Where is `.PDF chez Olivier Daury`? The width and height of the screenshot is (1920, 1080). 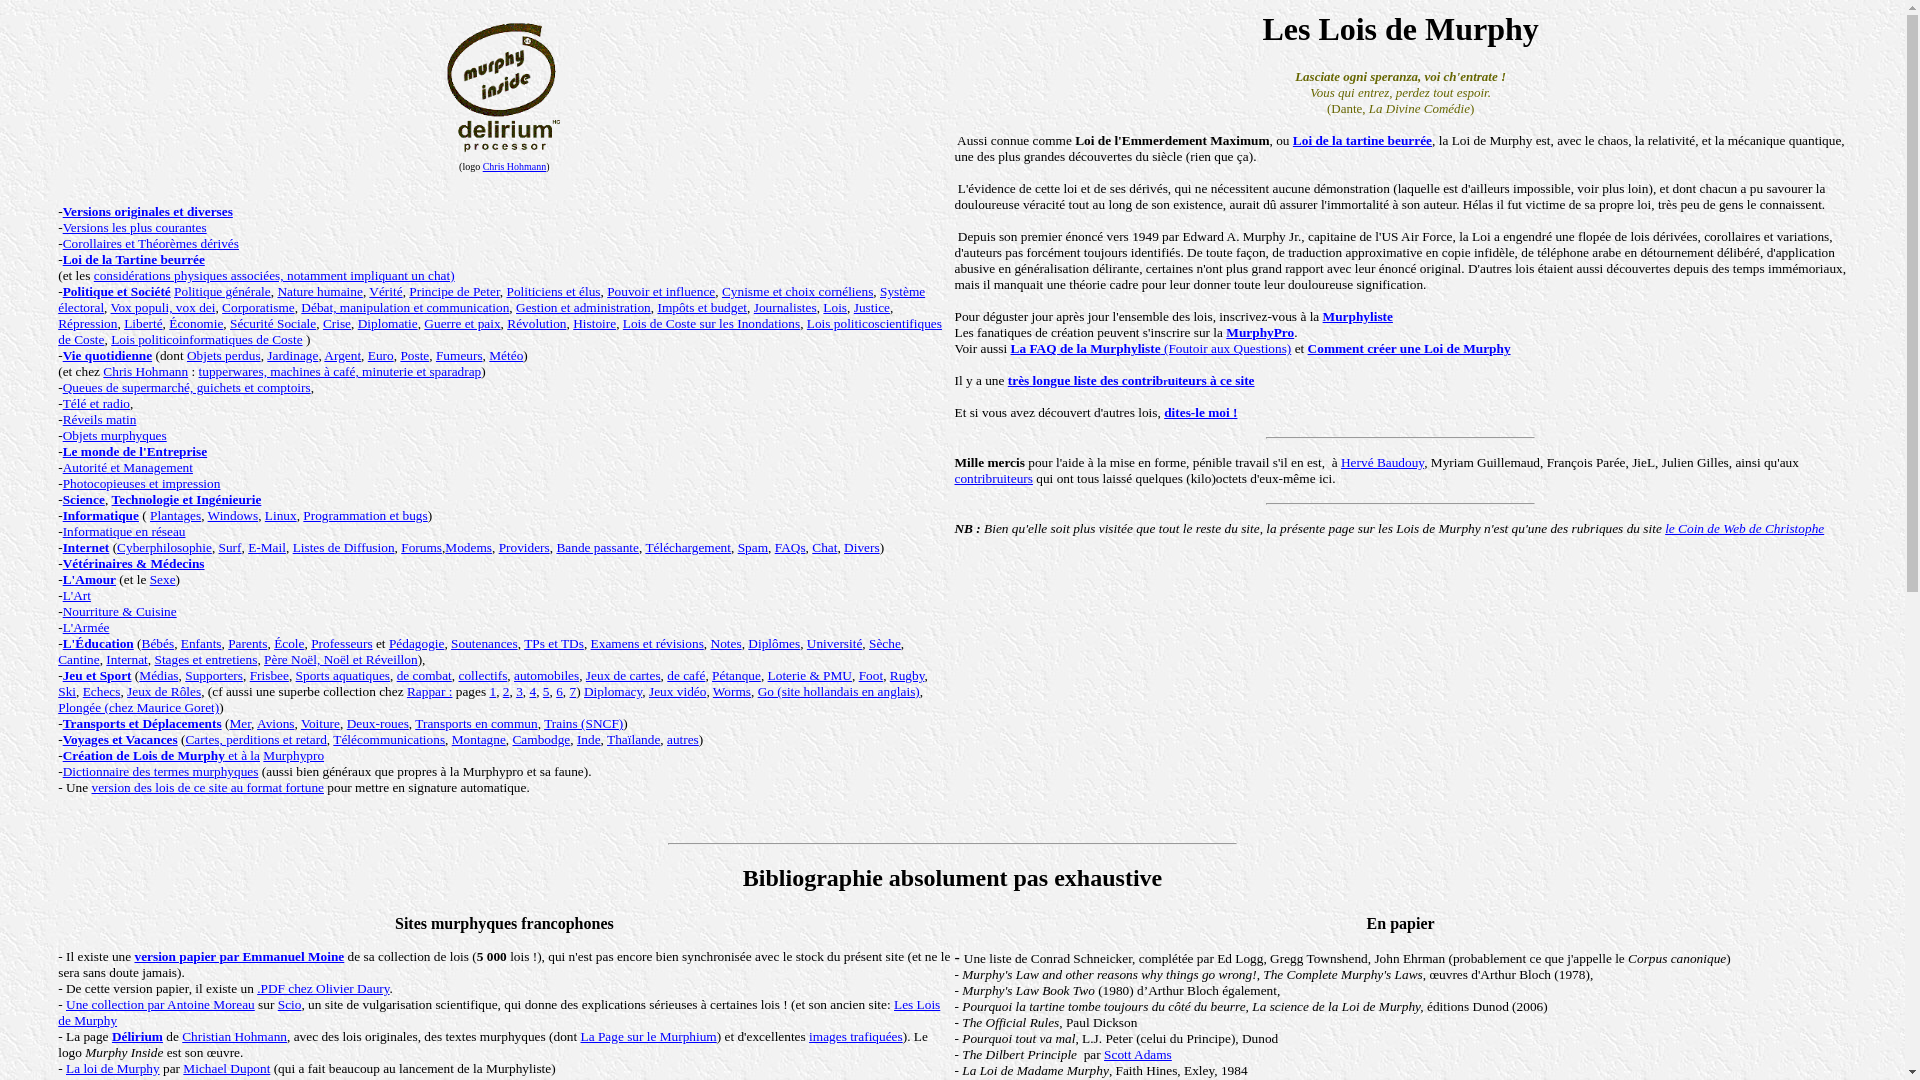
.PDF chez Olivier Daury is located at coordinates (323, 988).